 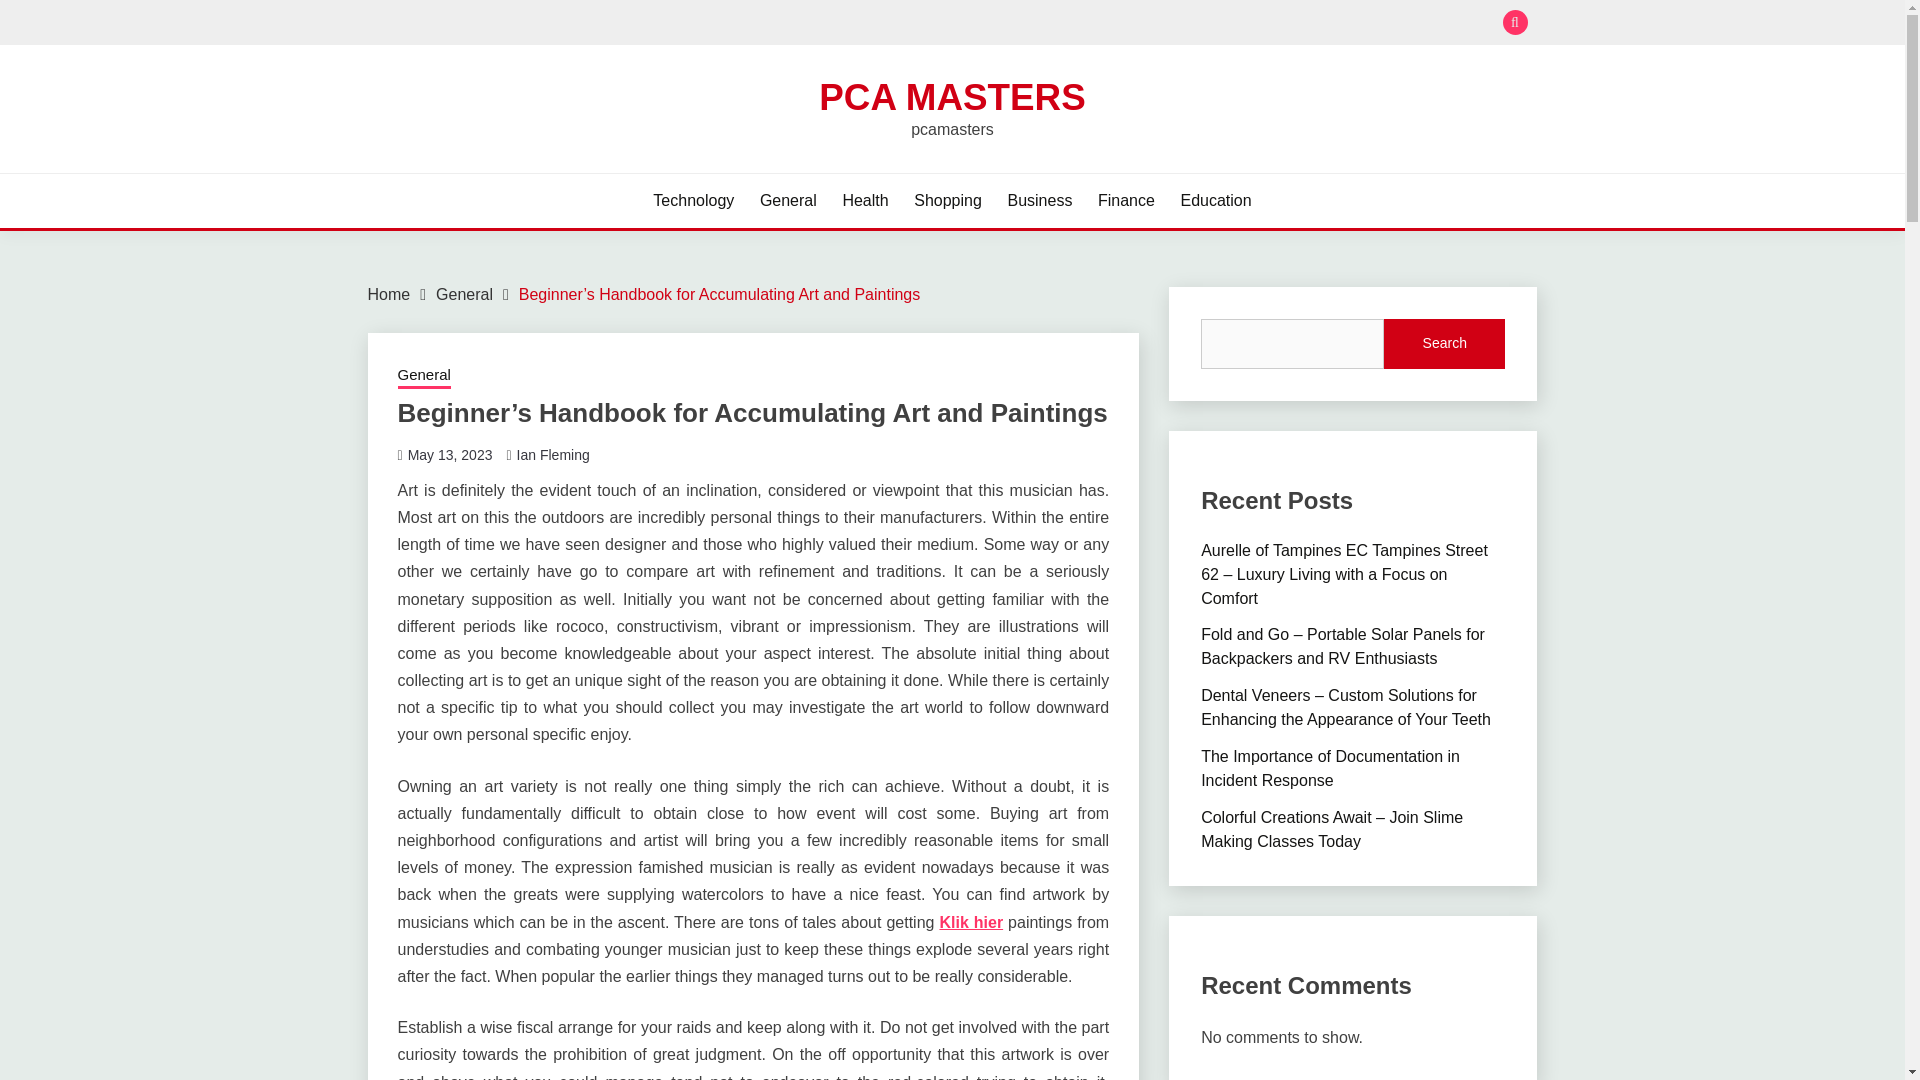 What do you see at coordinates (424, 376) in the screenshot?
I see `General` at bounding box center [424, 376].